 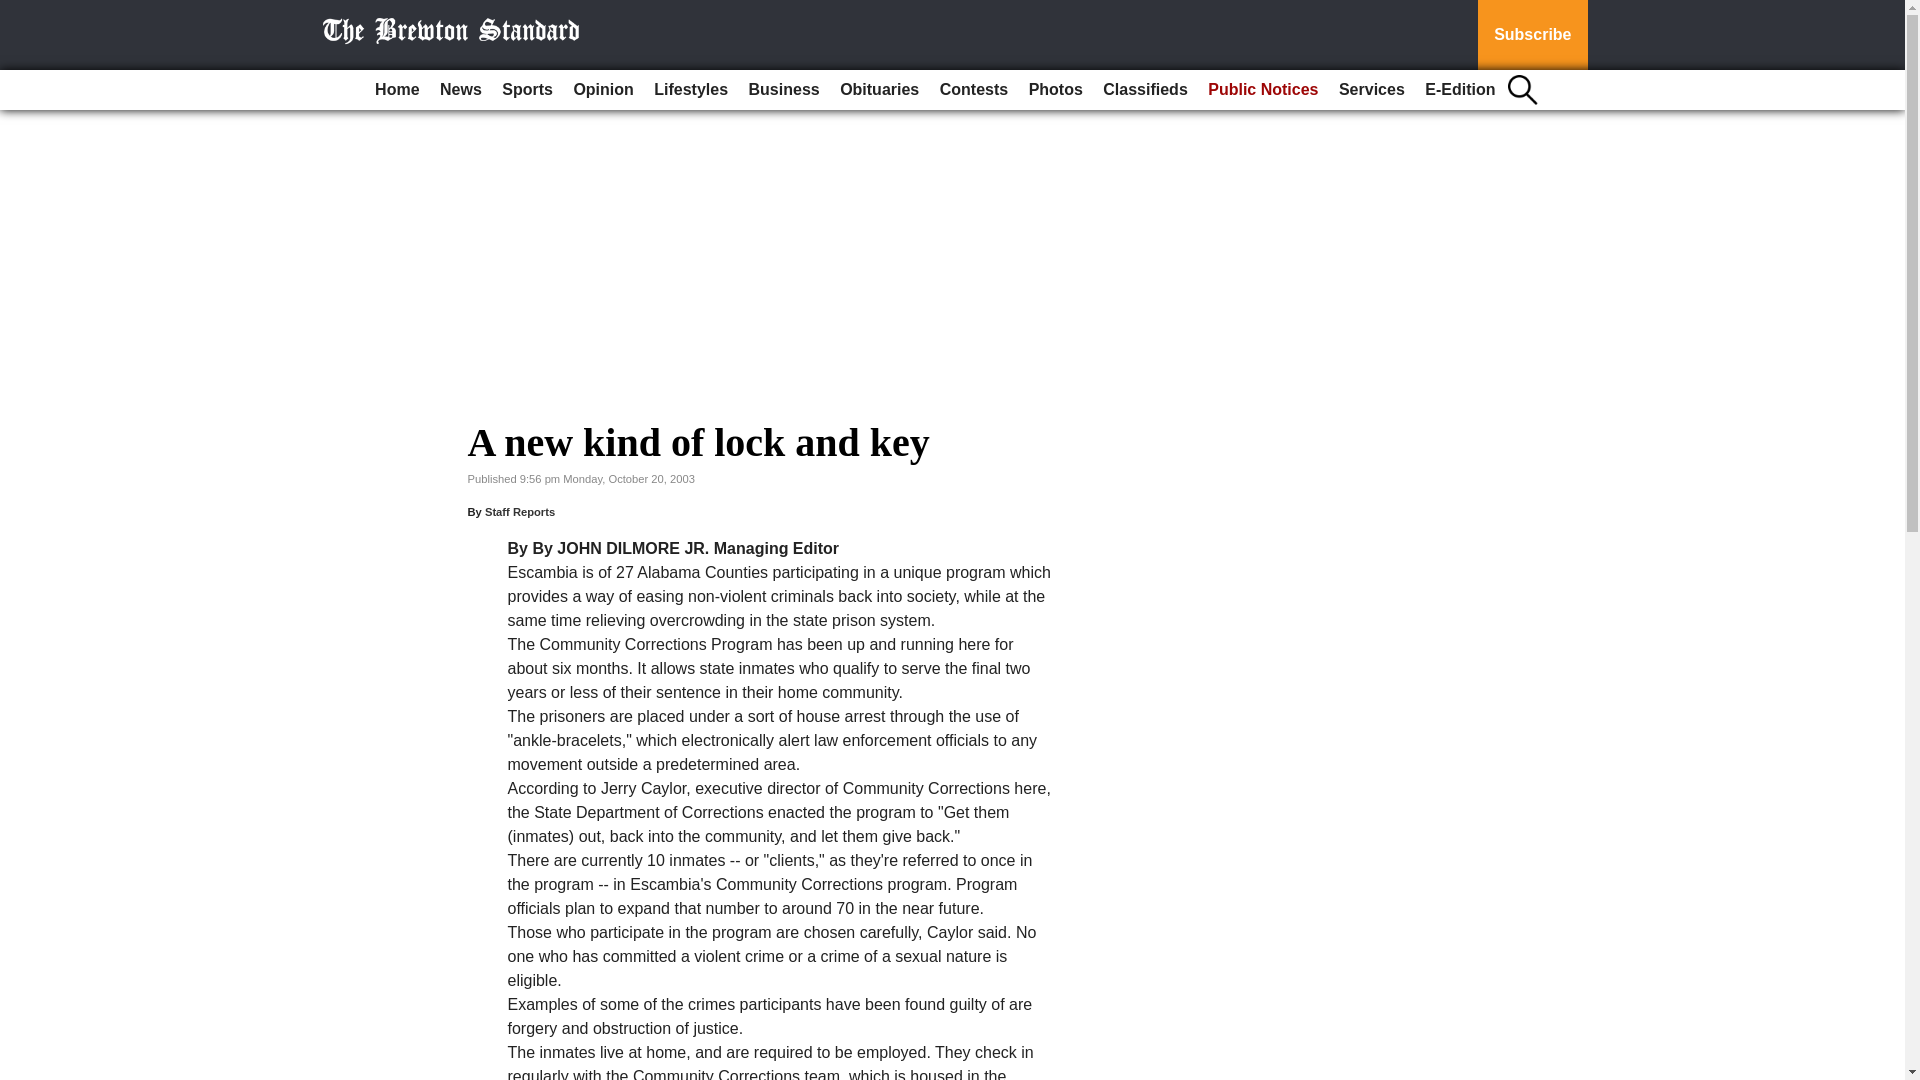 What do you see at coordinates (520, 512) in the screenshot?
I see `Staff Reports` at bounding box center [520, 512].